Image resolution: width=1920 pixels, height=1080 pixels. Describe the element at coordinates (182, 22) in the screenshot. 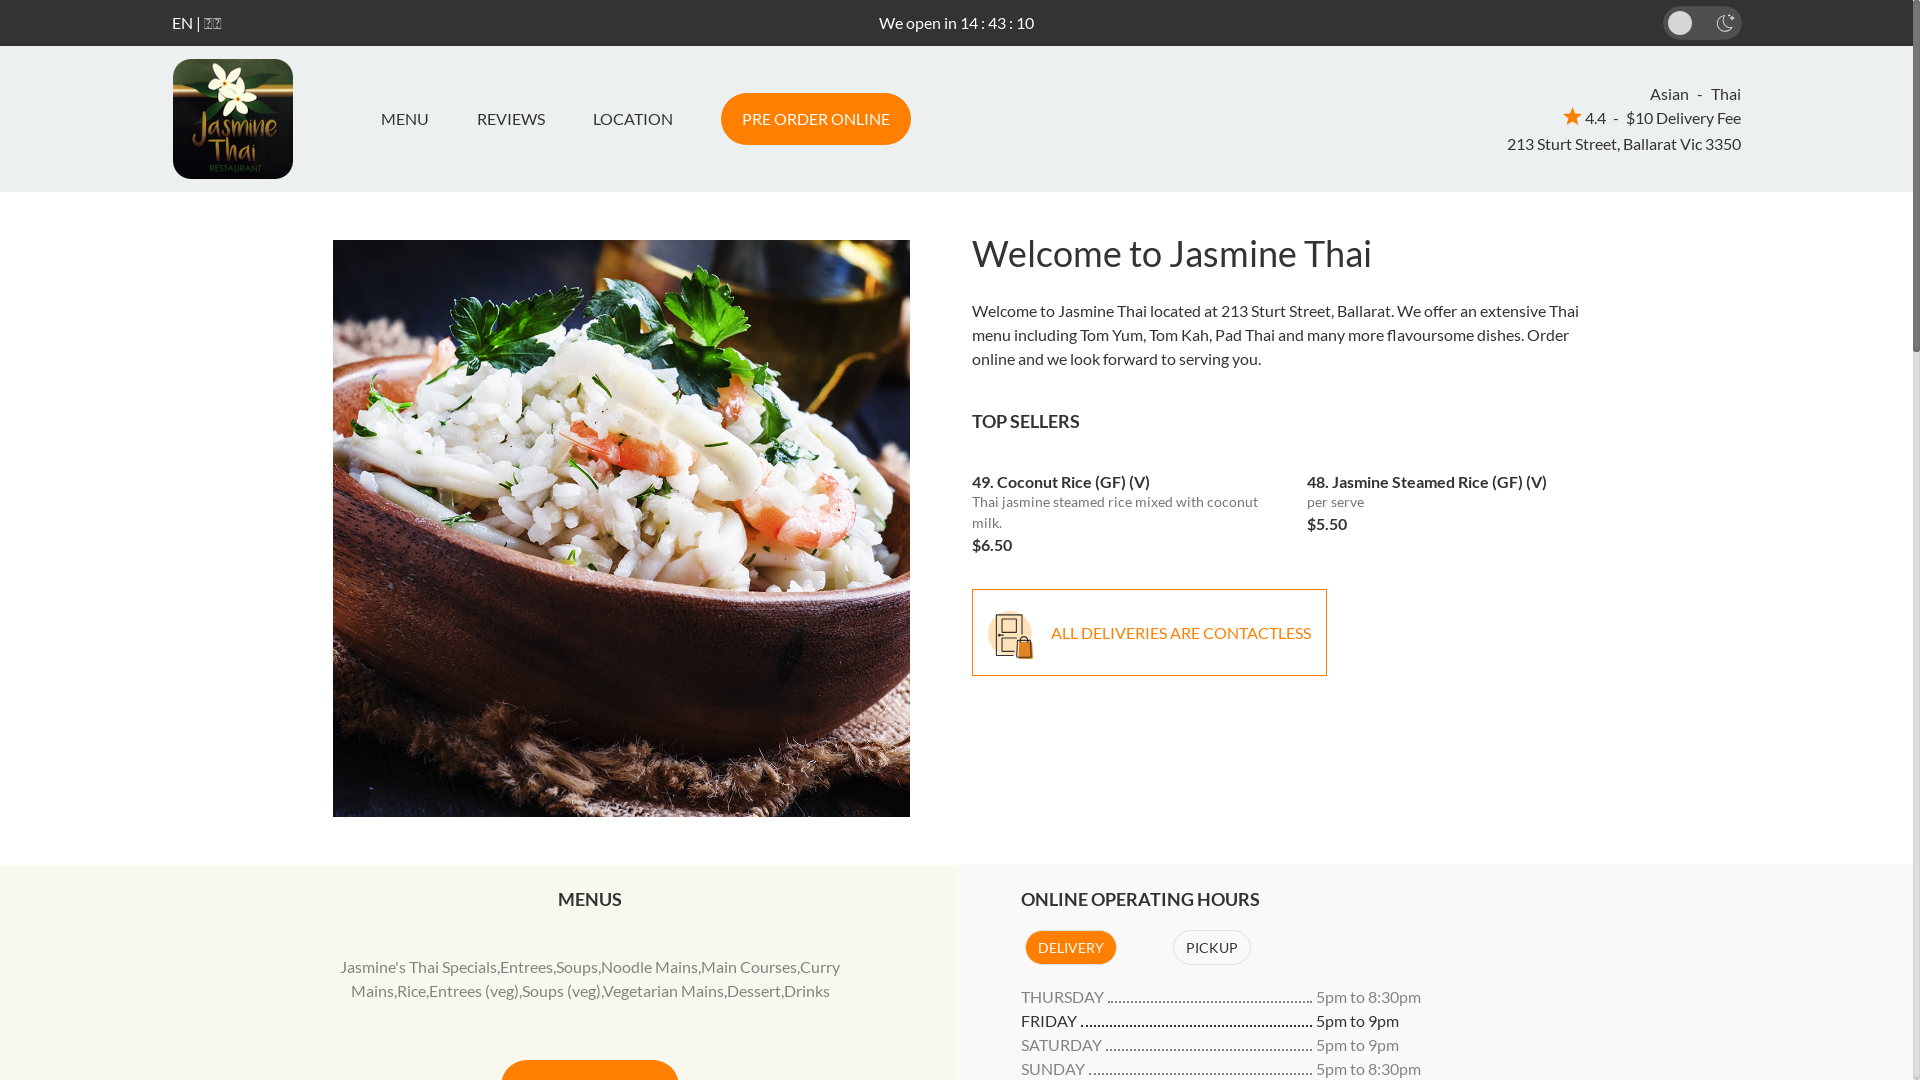

I see `EN` at that location.